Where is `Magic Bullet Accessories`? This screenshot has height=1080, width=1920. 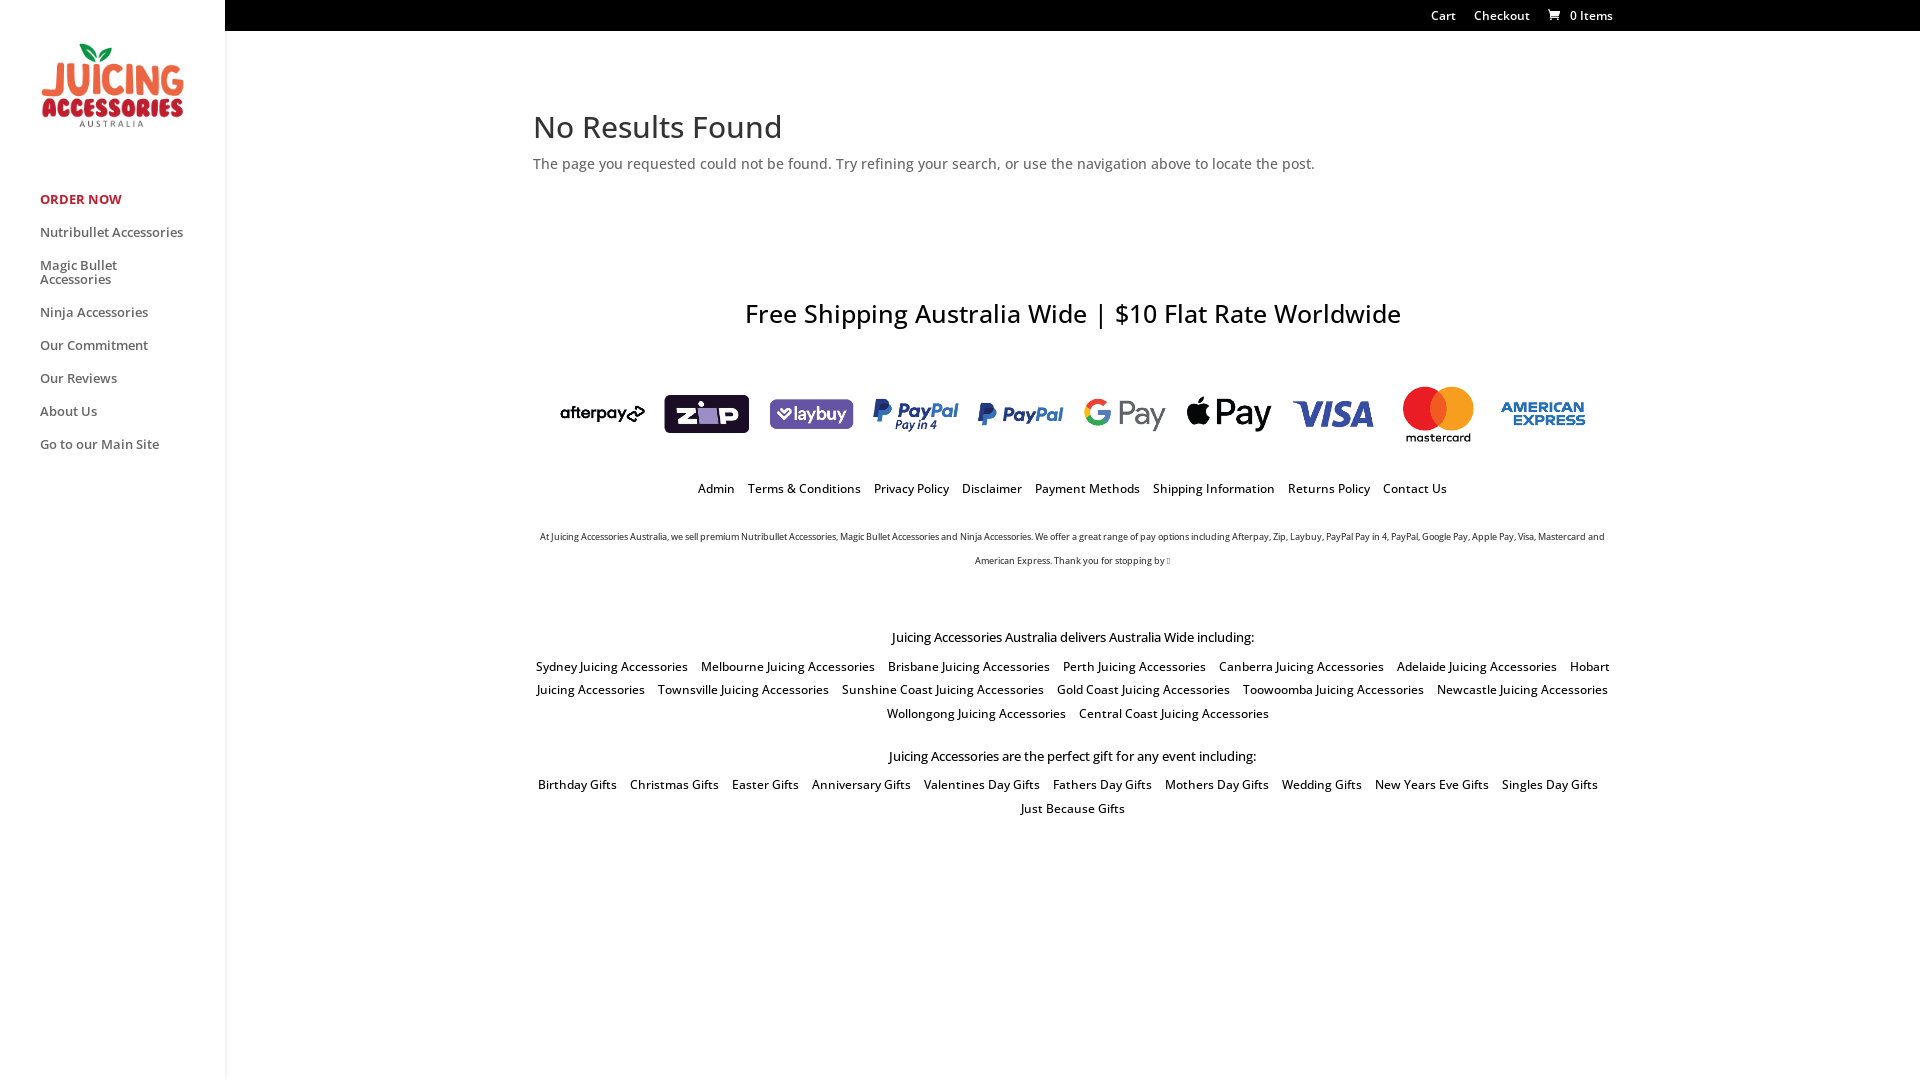
Magic Bullet Accessories is located at coordinates (132, 282).